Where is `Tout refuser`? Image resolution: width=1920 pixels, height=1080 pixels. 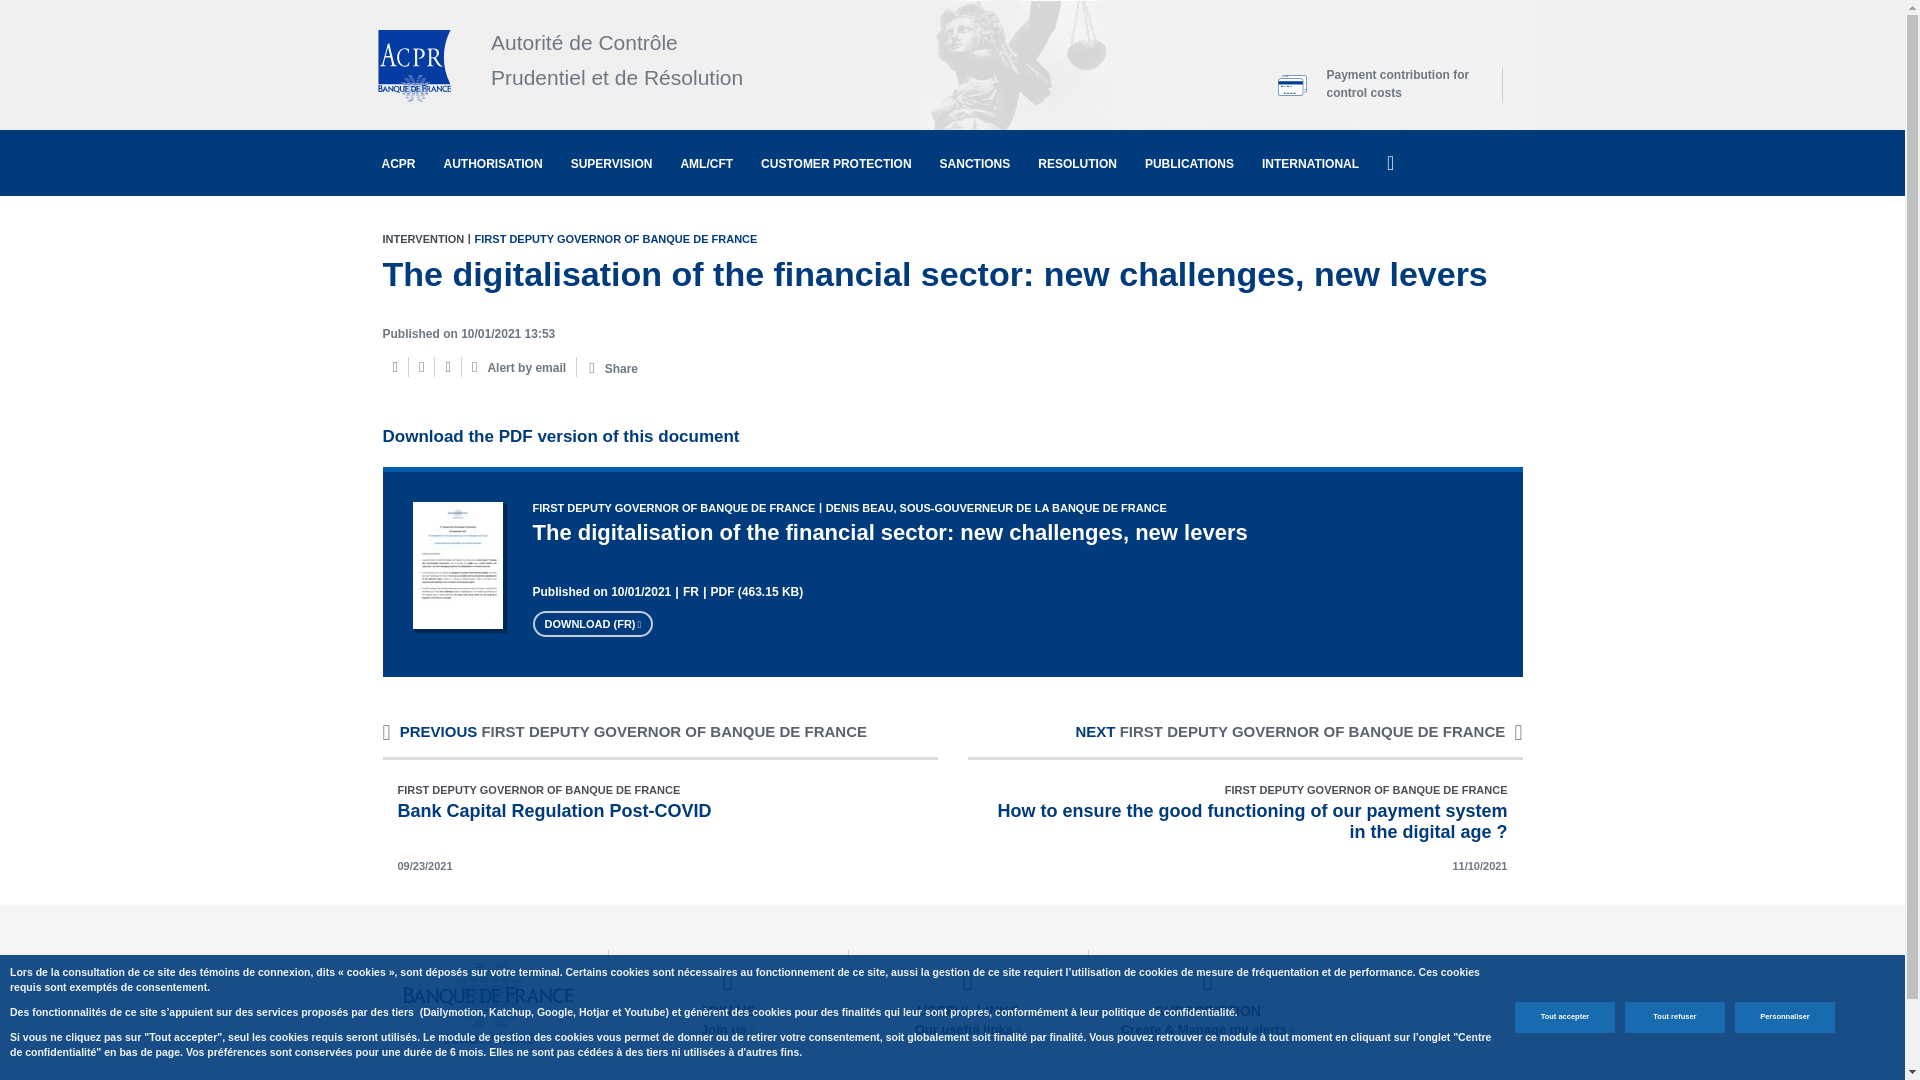
Tout refuser is located at coordinates (1674, 1017).